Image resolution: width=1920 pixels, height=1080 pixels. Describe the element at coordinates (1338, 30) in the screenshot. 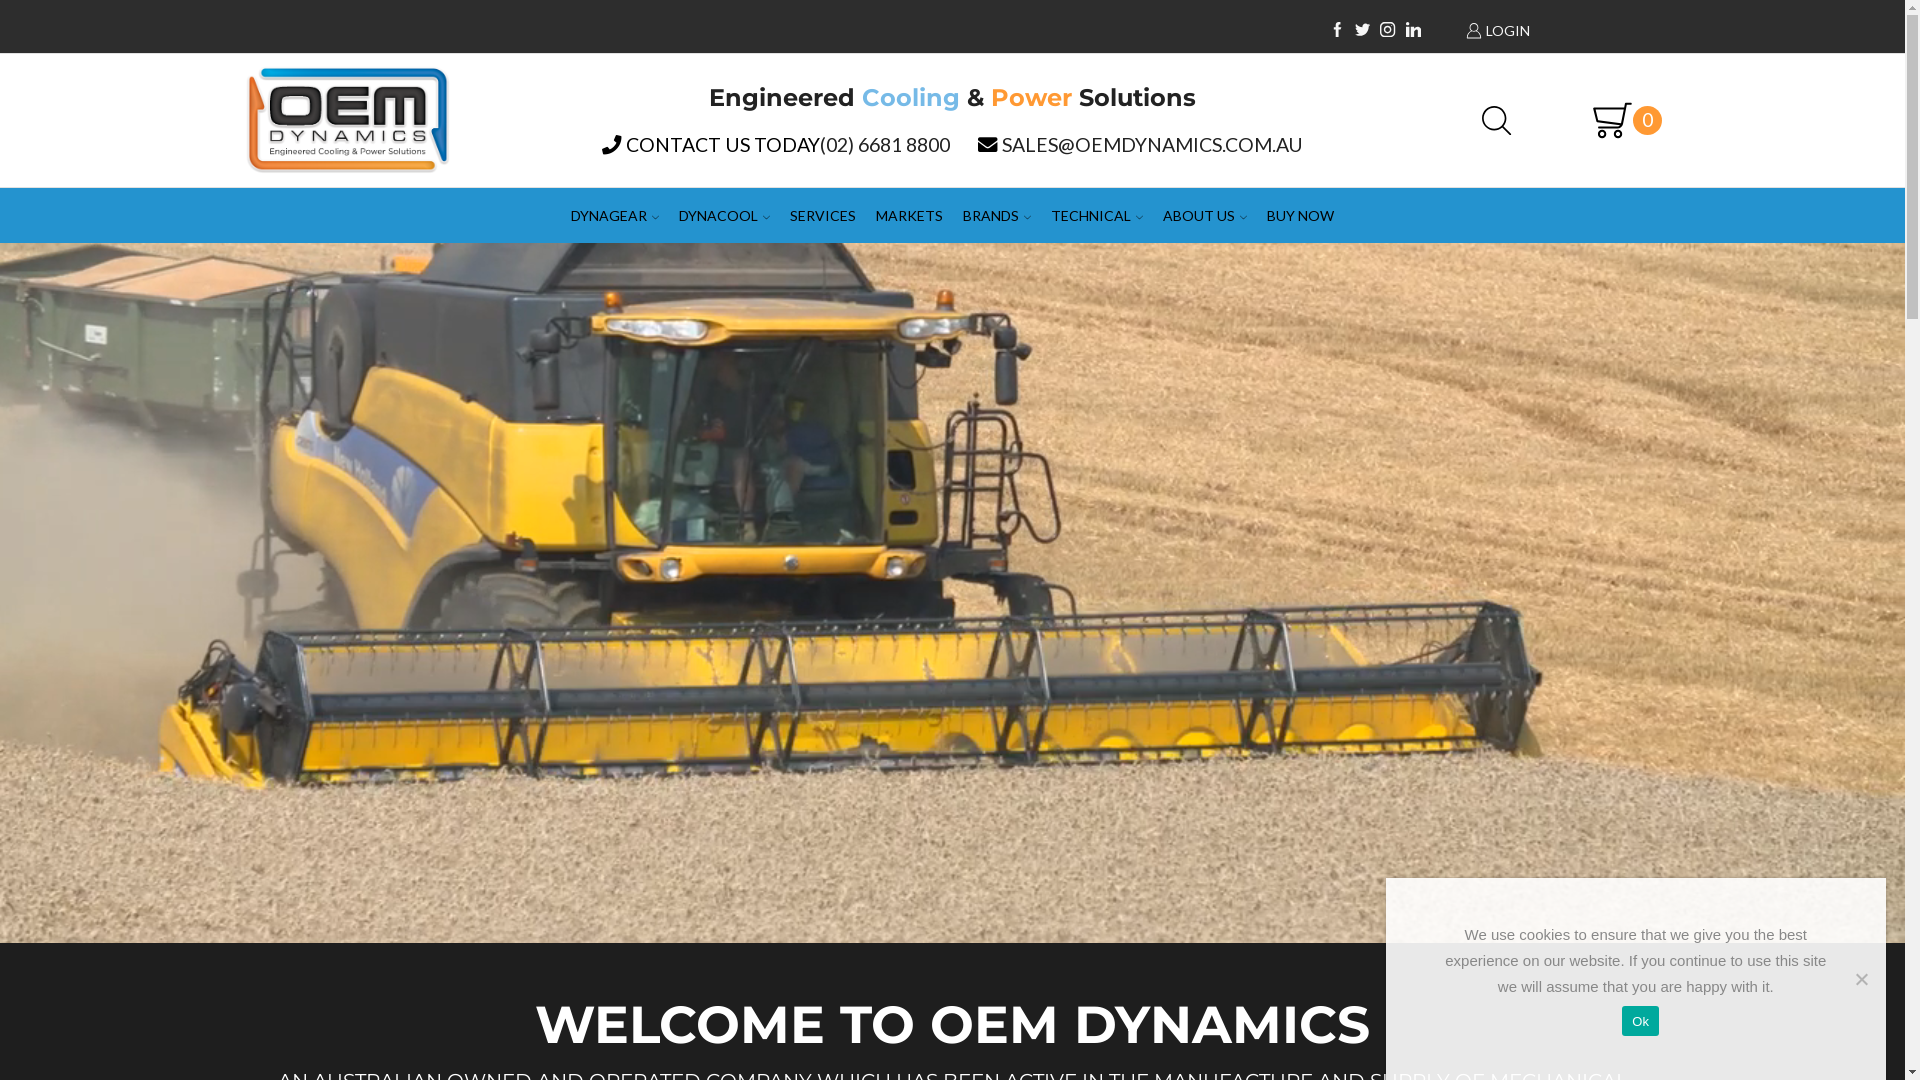

I see `Facebook` at that location.